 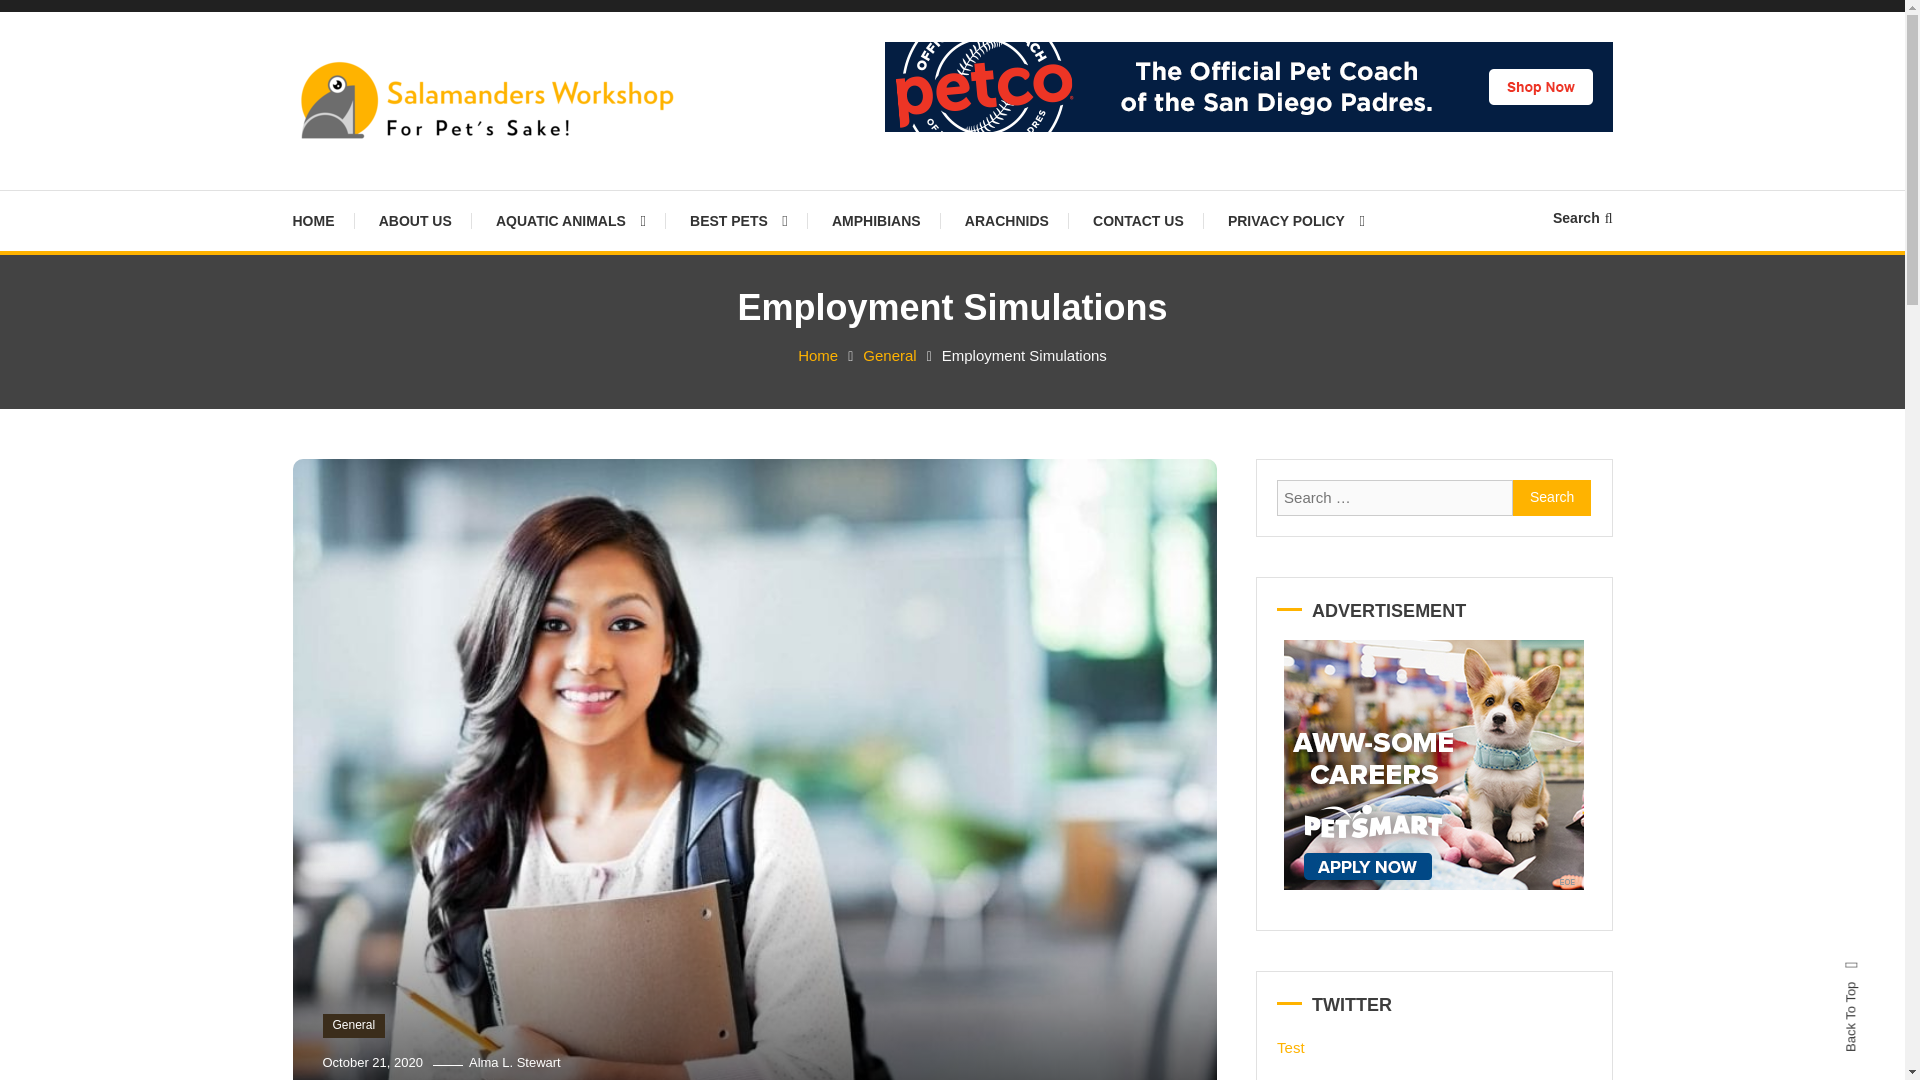 I want to click on Alma L. Stewart, so click(x=514, y=1062).